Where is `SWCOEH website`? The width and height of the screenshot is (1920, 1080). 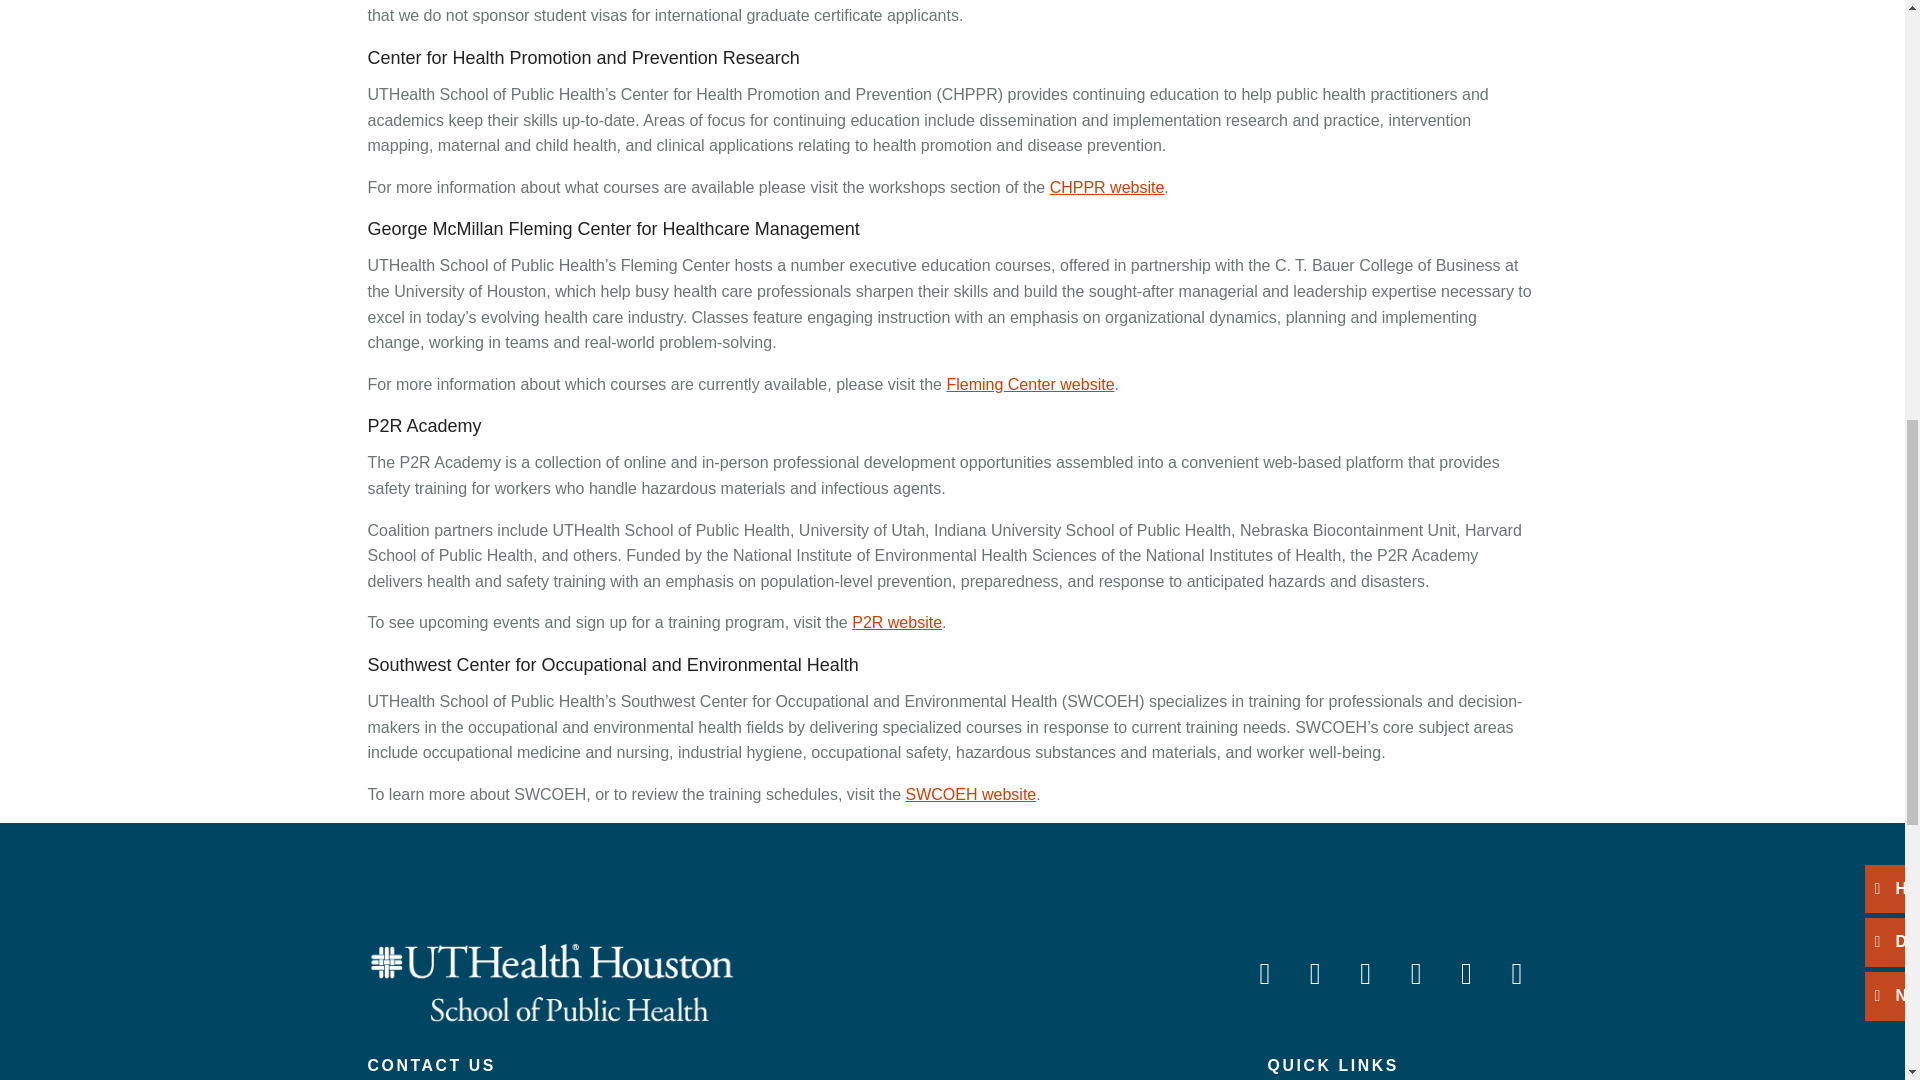 SWCOEH website is located at coordinates (971, 794).